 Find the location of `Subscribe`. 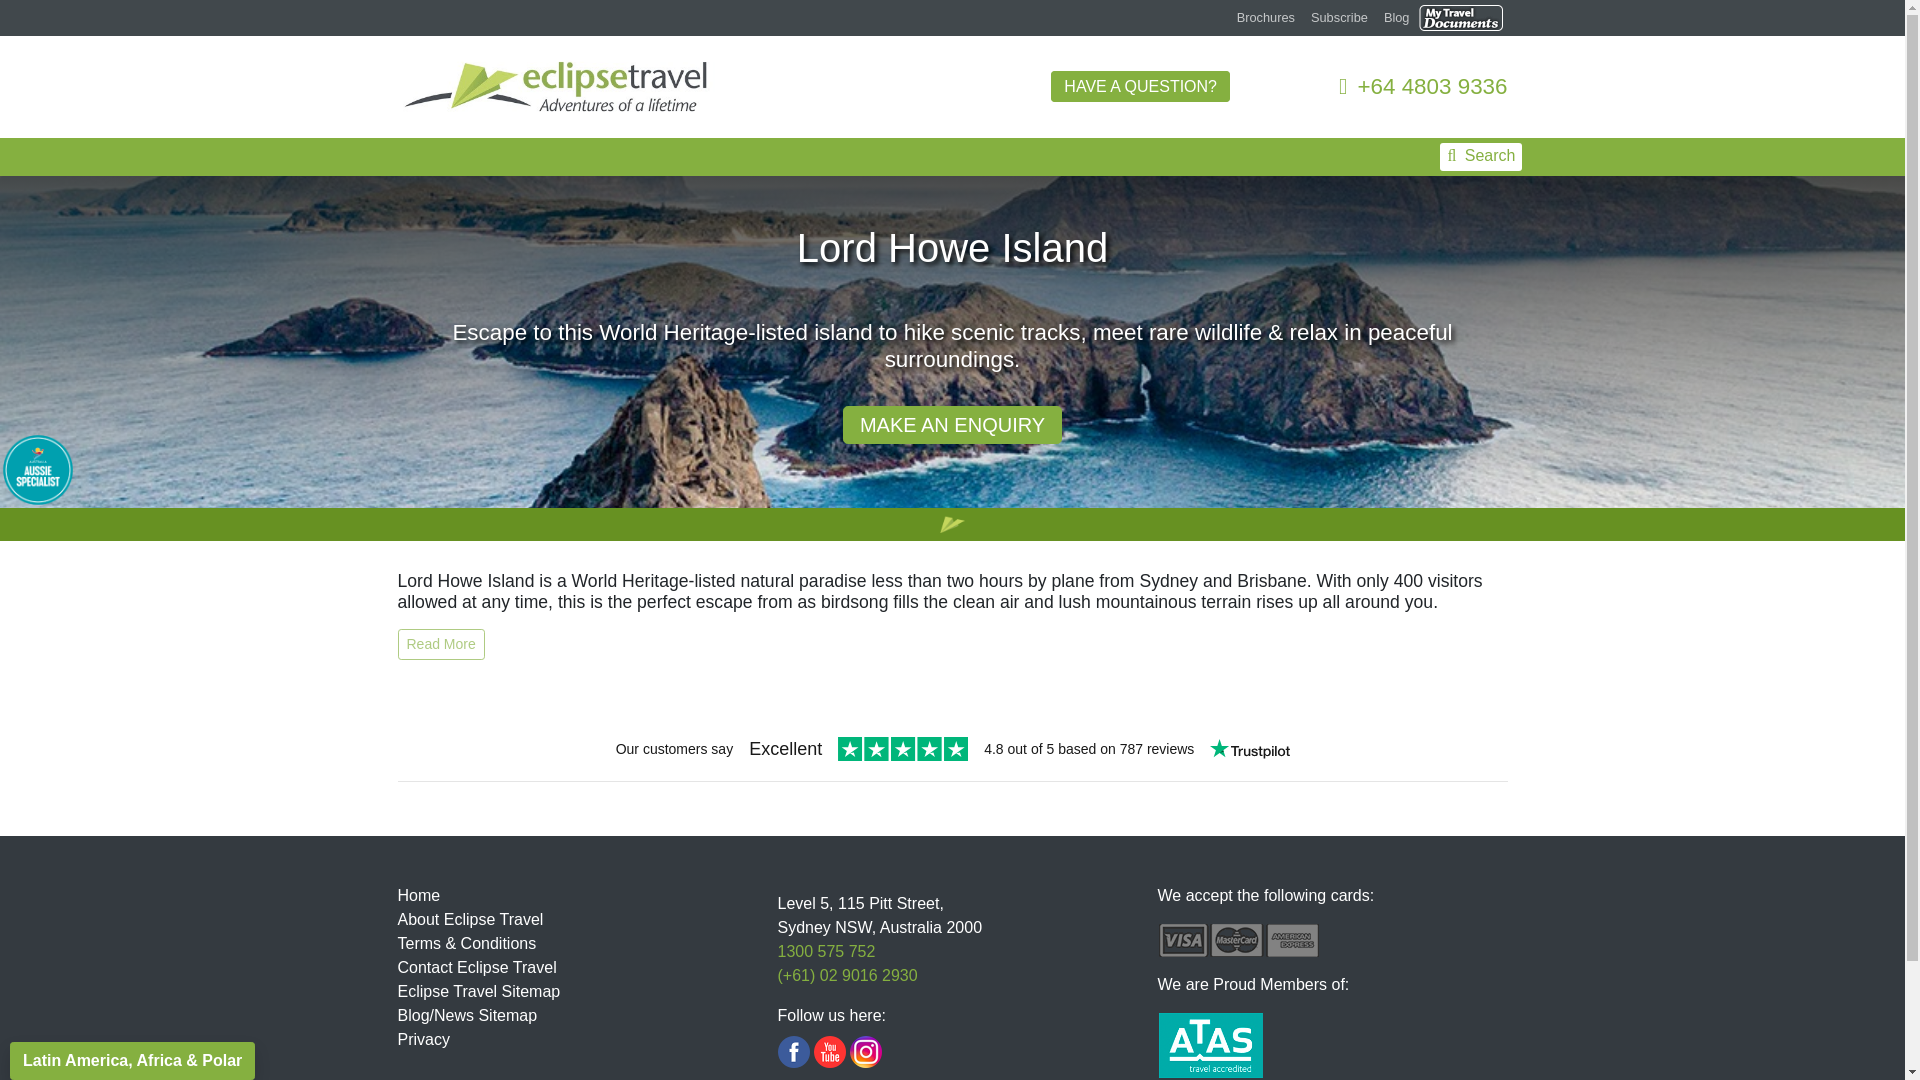

Subscribe is located at coordinates (1340, 17).